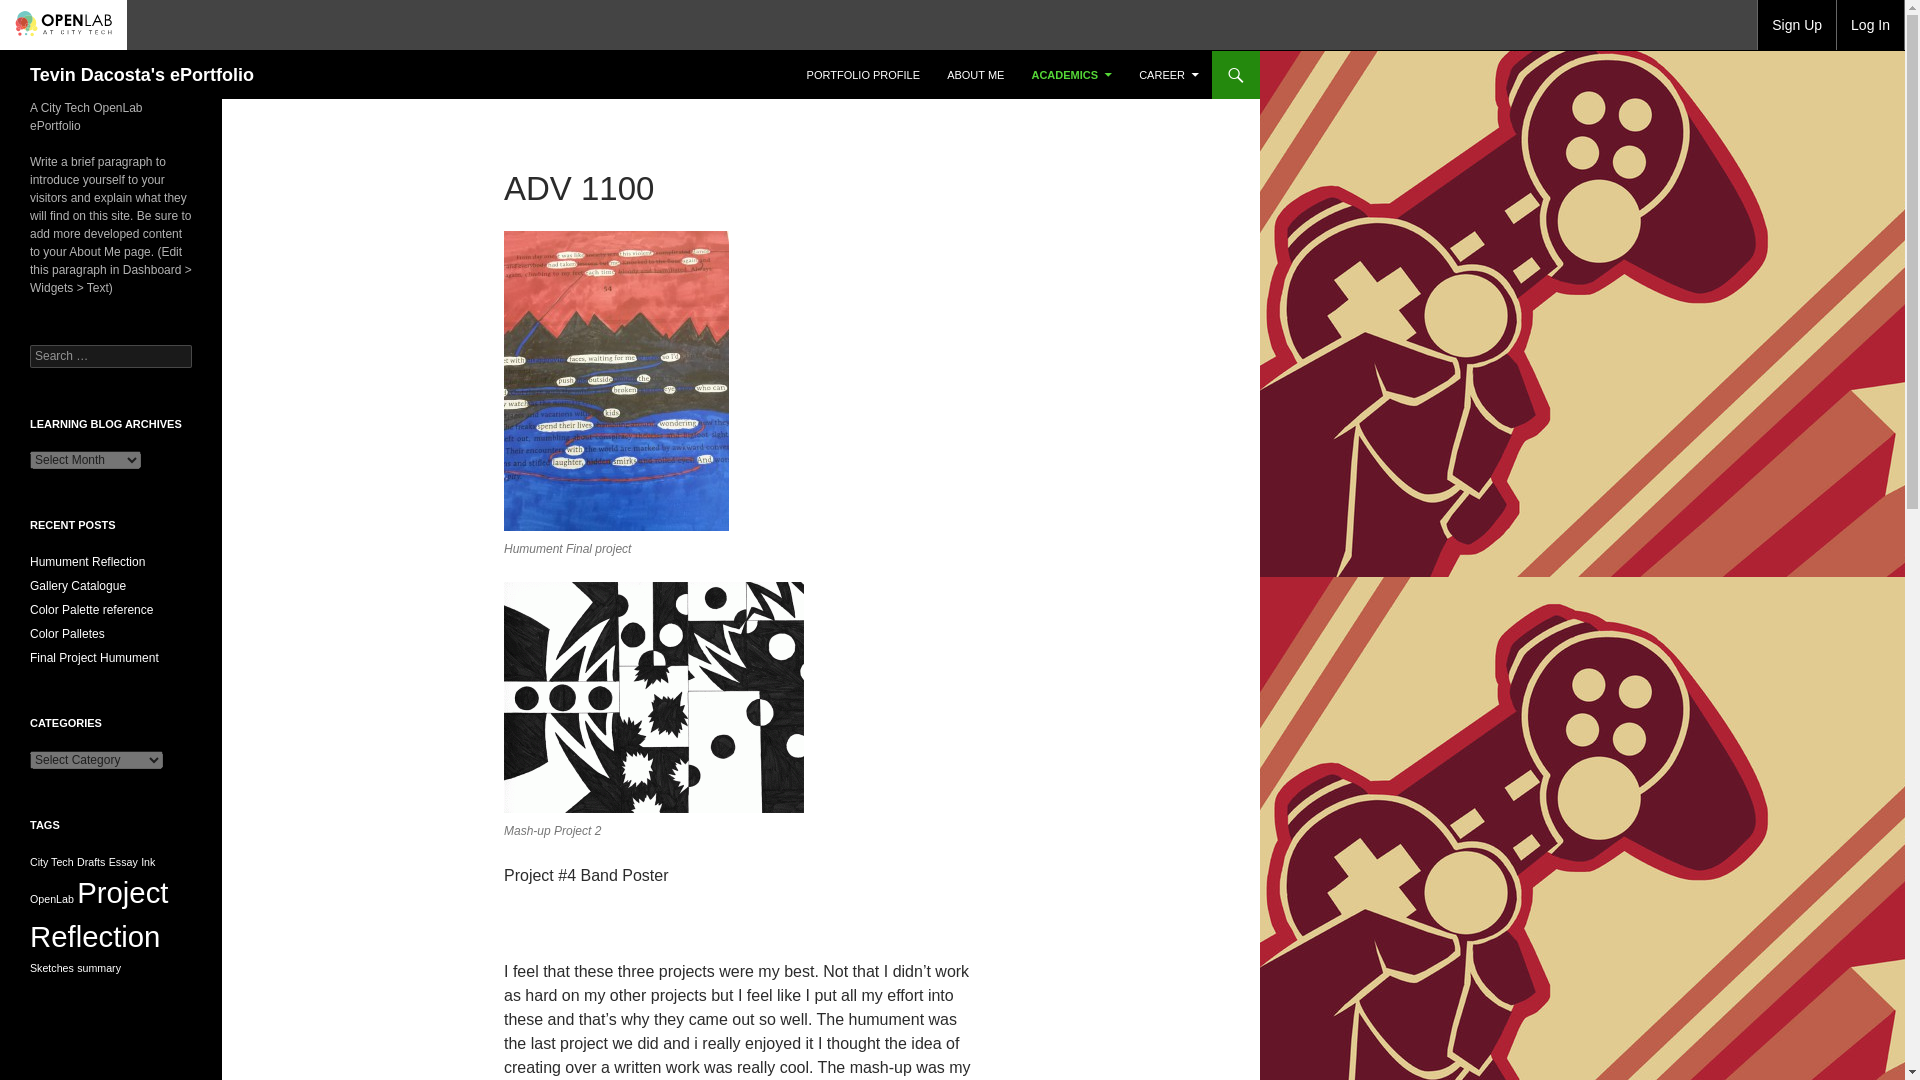 This screenshot has height=1080, width=1920. What do you see at coordinates (864, 74) in the screenshot?
I see `Site` at bounding box center [864, 74].